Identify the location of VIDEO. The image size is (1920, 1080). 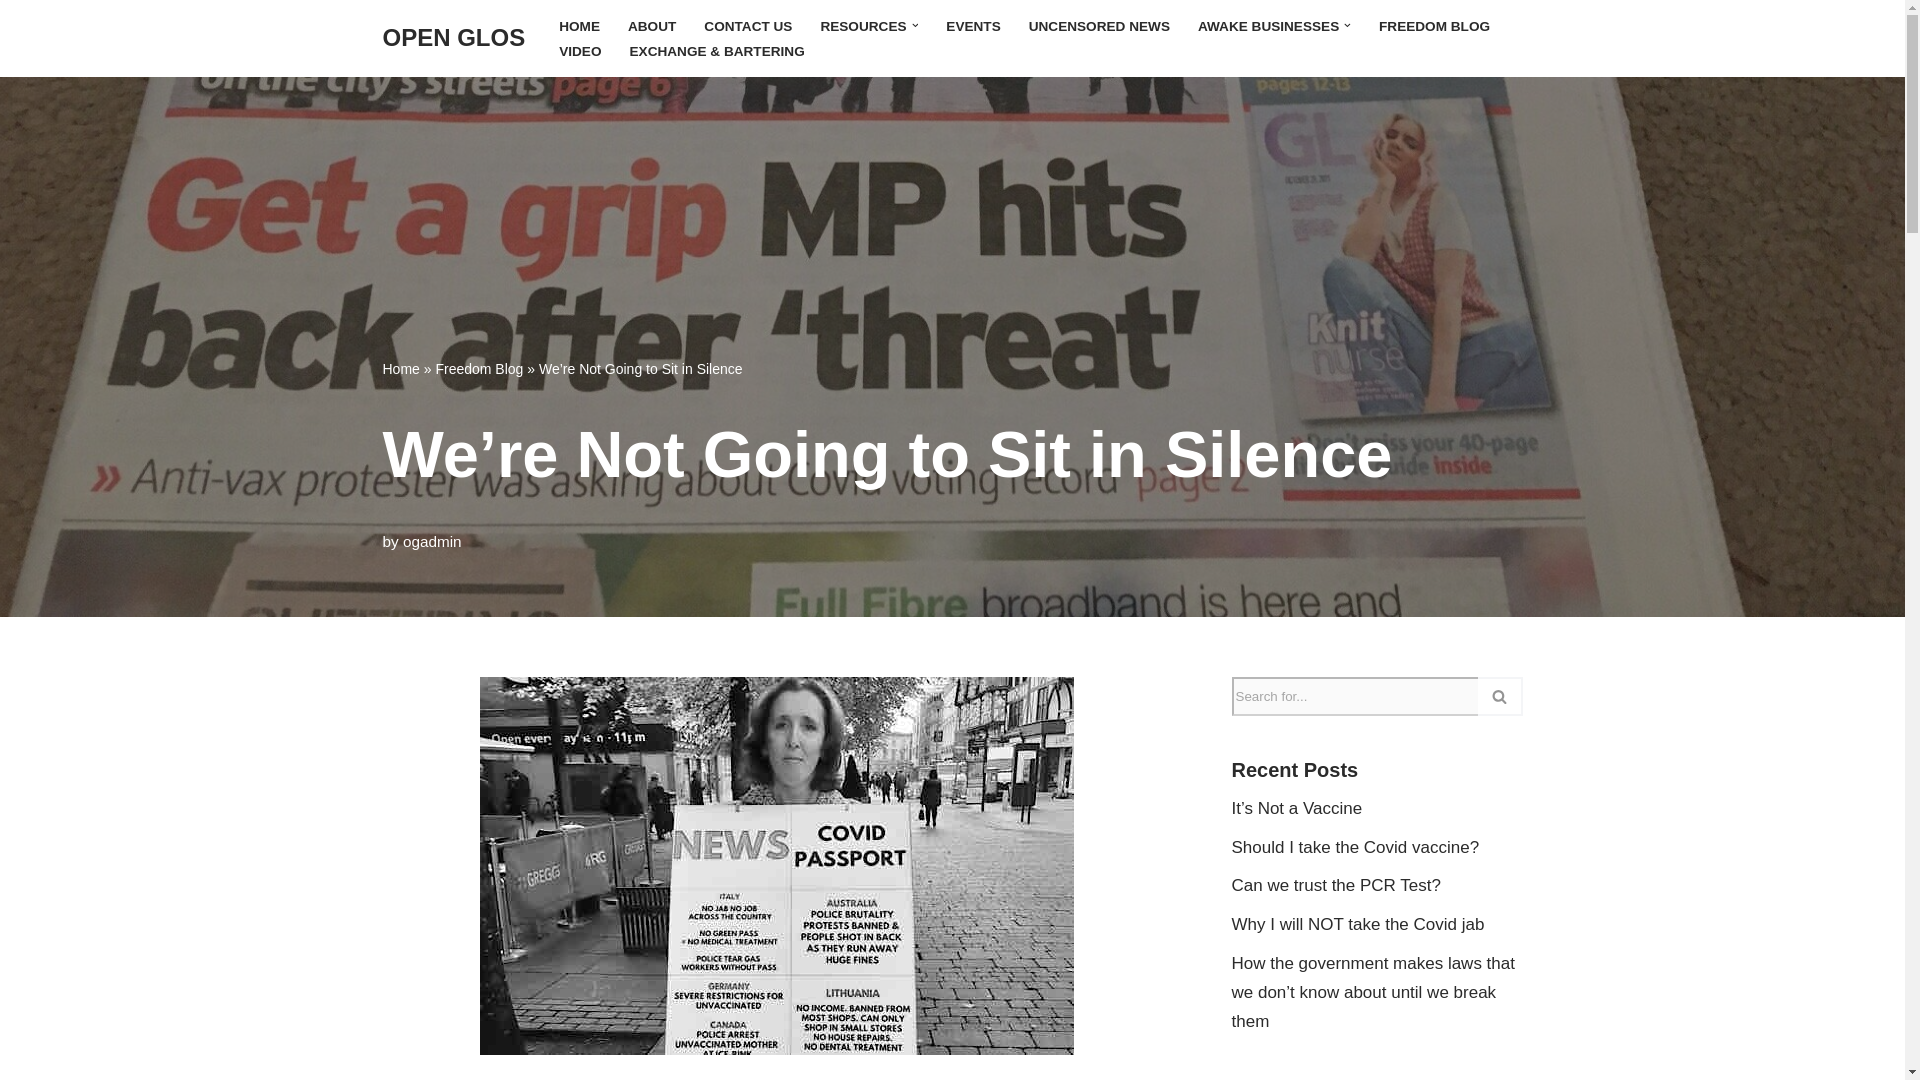
(579, 50).